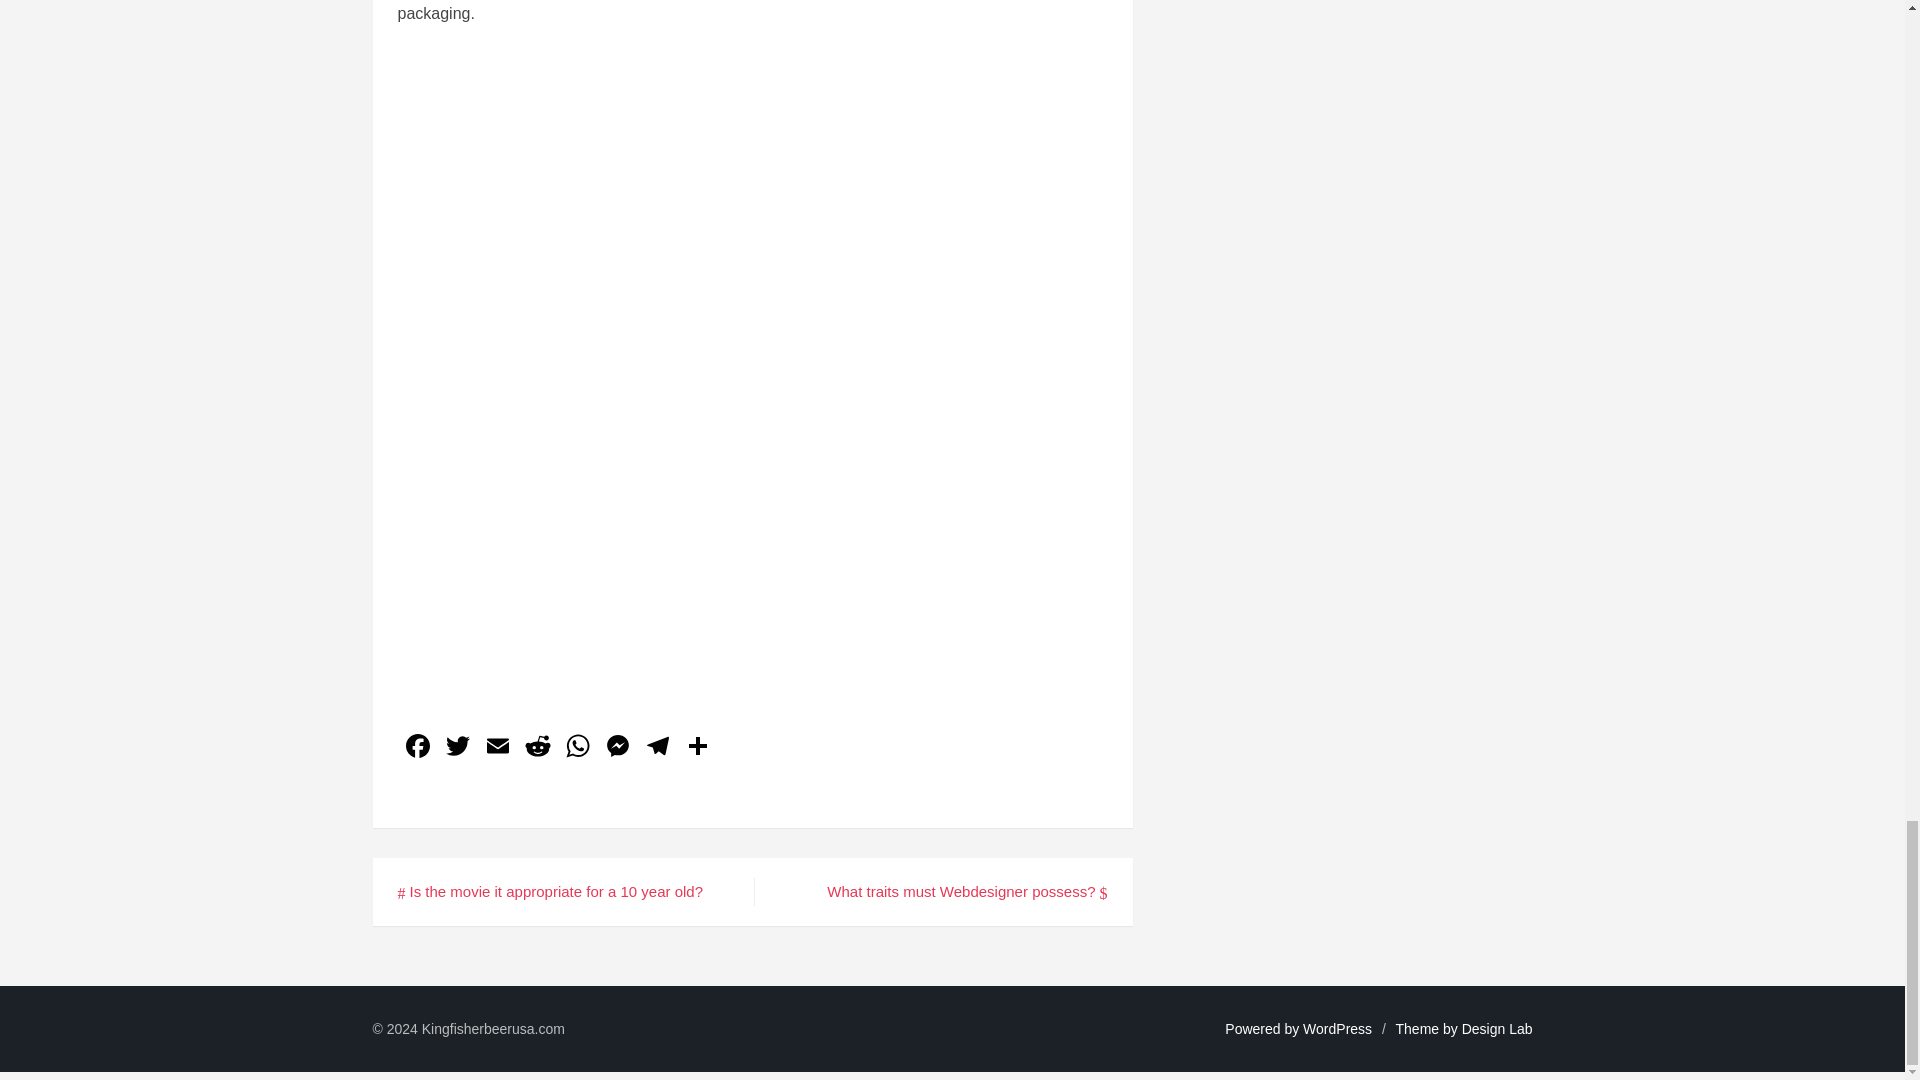 Image resolution: width=1920 pixels, height=1080 pixels. I want to click on Facebook, so click(417, 748).